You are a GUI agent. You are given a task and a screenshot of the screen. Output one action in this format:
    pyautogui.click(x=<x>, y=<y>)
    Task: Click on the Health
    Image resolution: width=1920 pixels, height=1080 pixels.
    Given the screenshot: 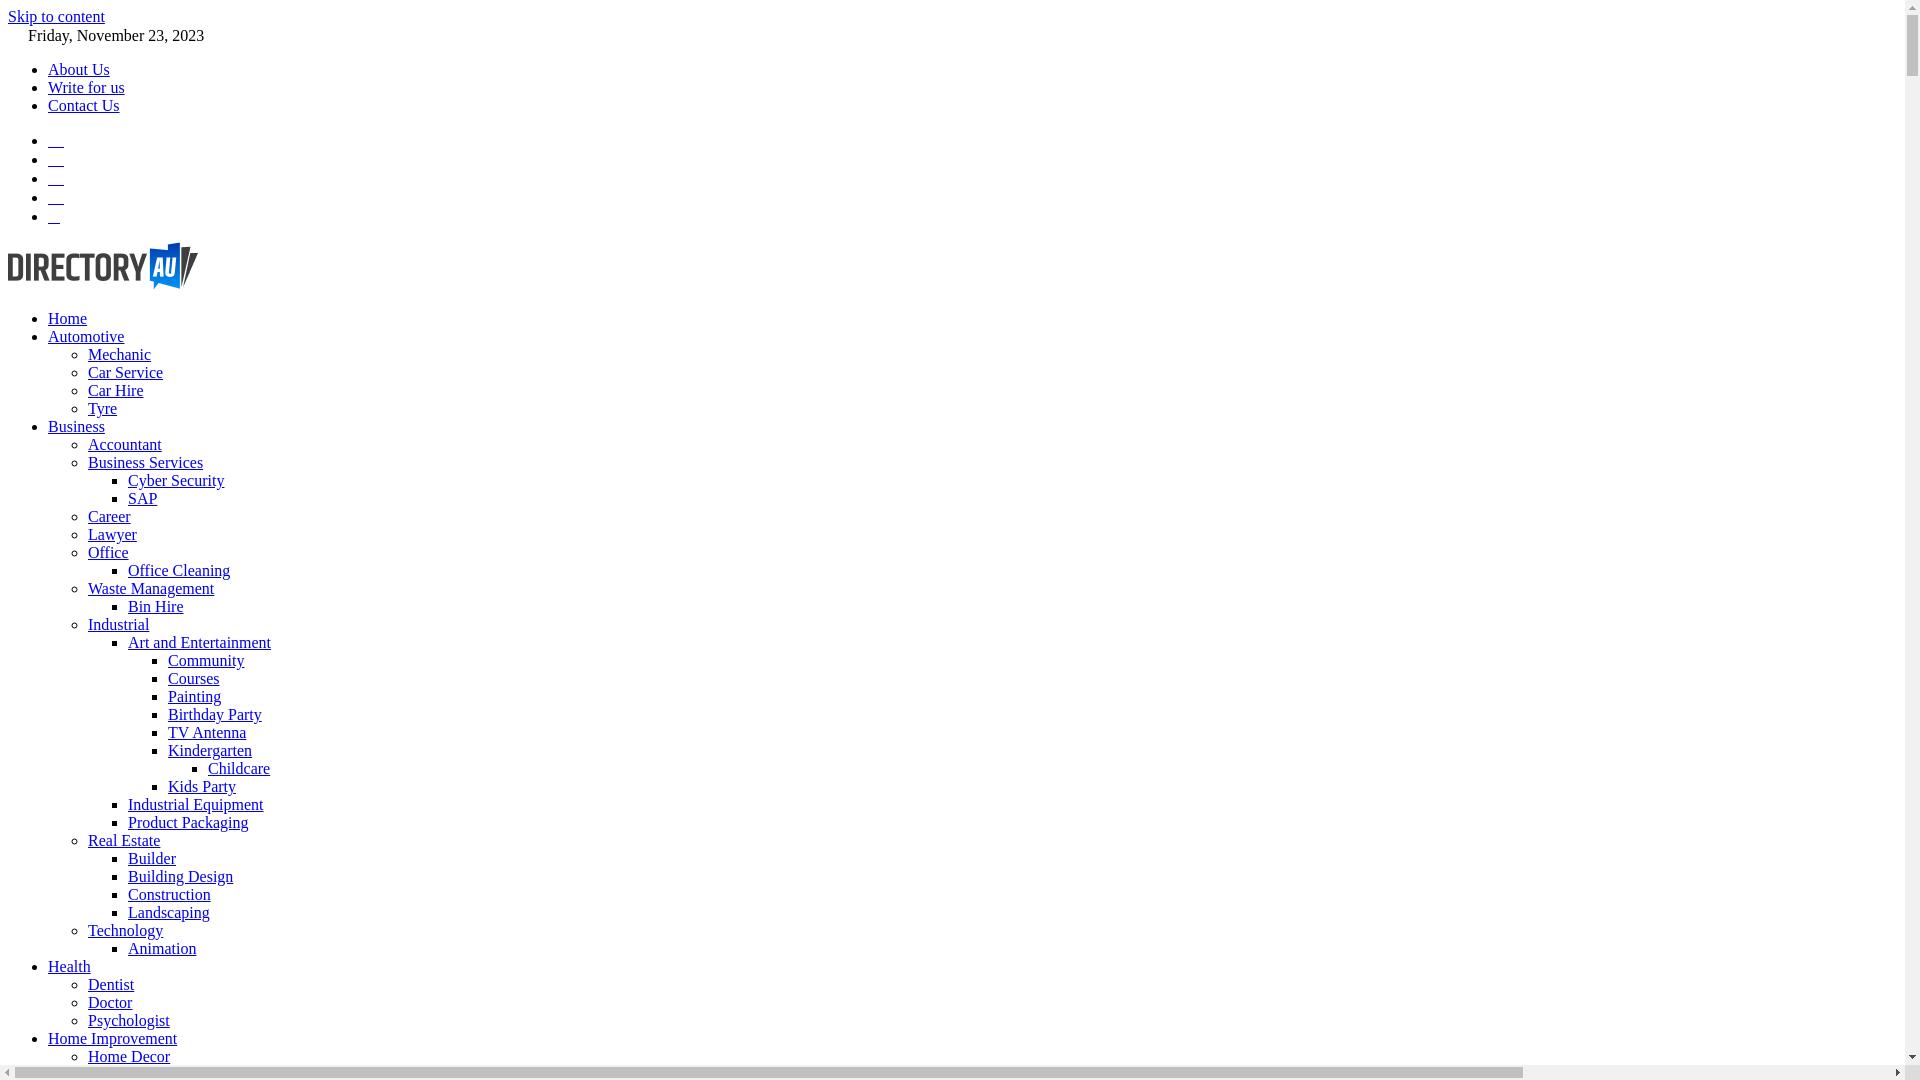 What is the action you would take?
    pyautogui.click(x=70, y=966)
    